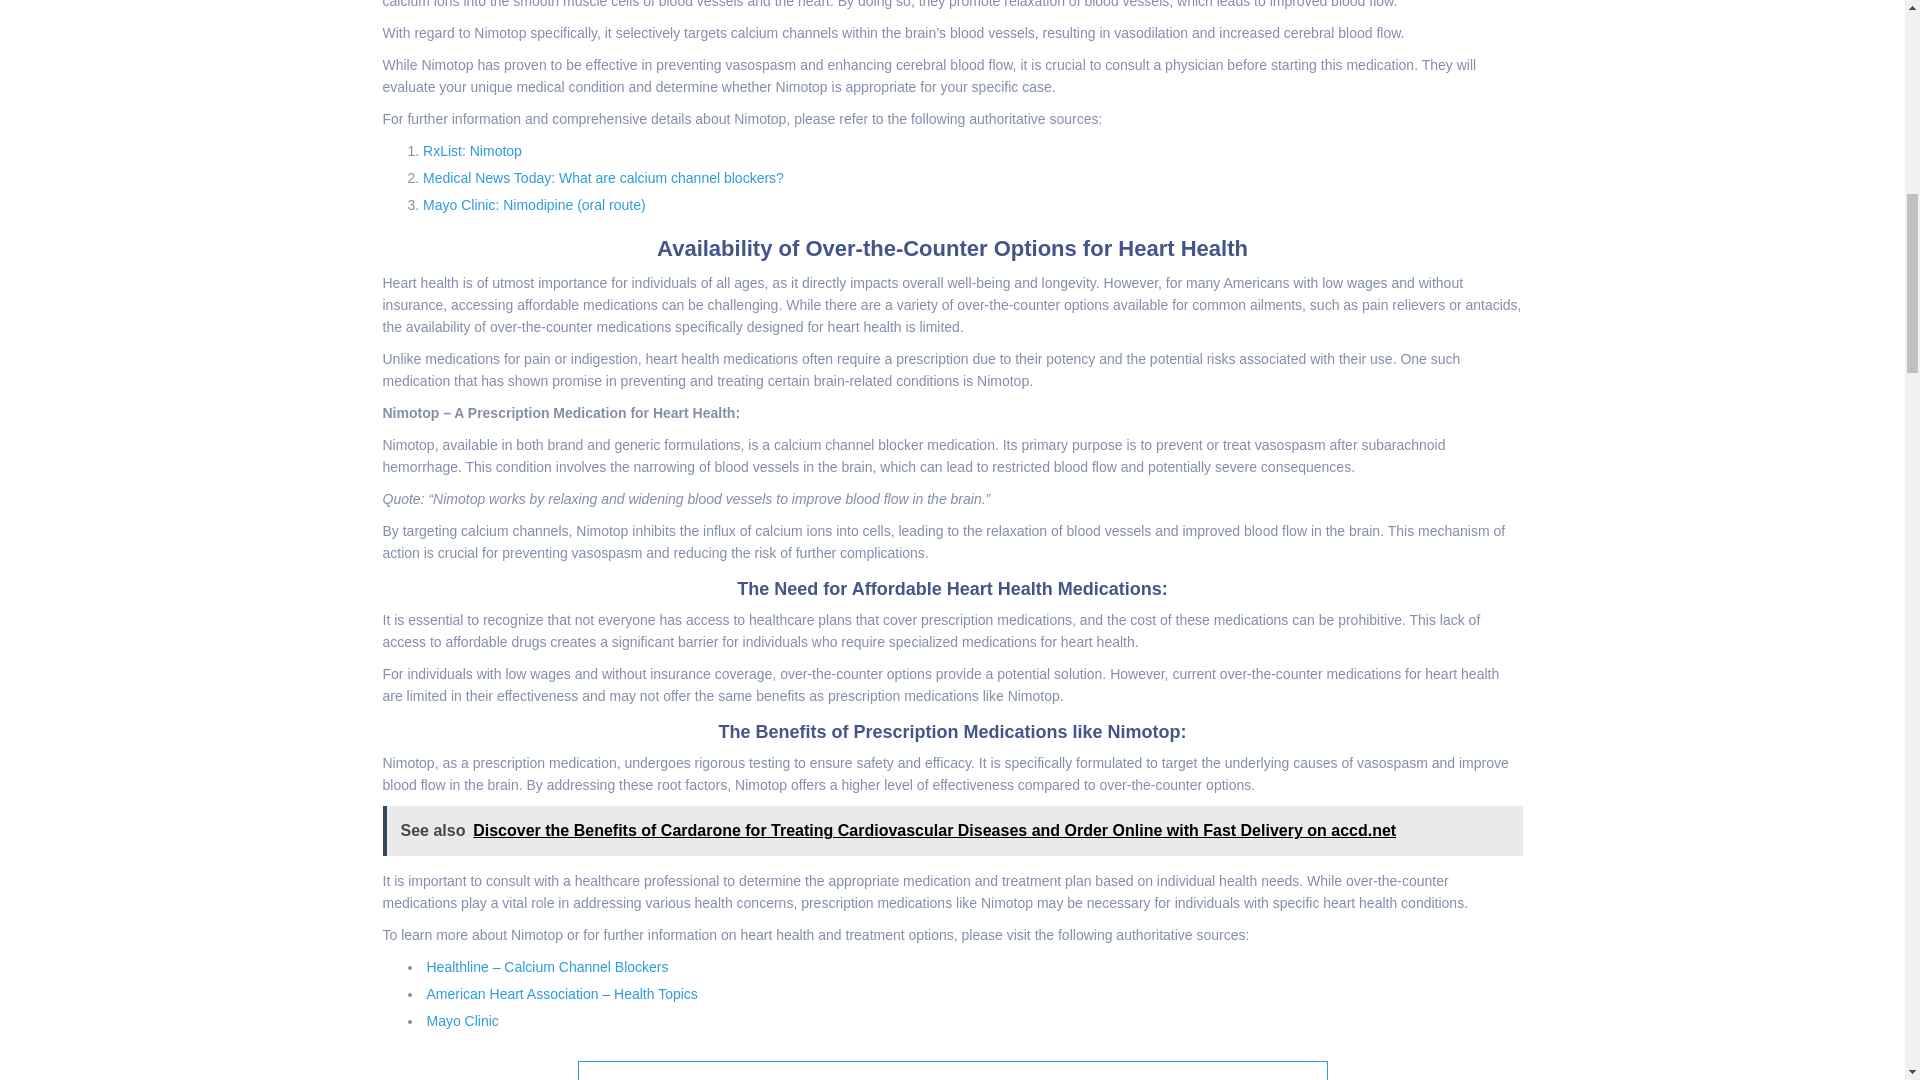  Describe the element at coordinates (472, 150) in the screenshot. I see `RxList: Nimotop` at that location.